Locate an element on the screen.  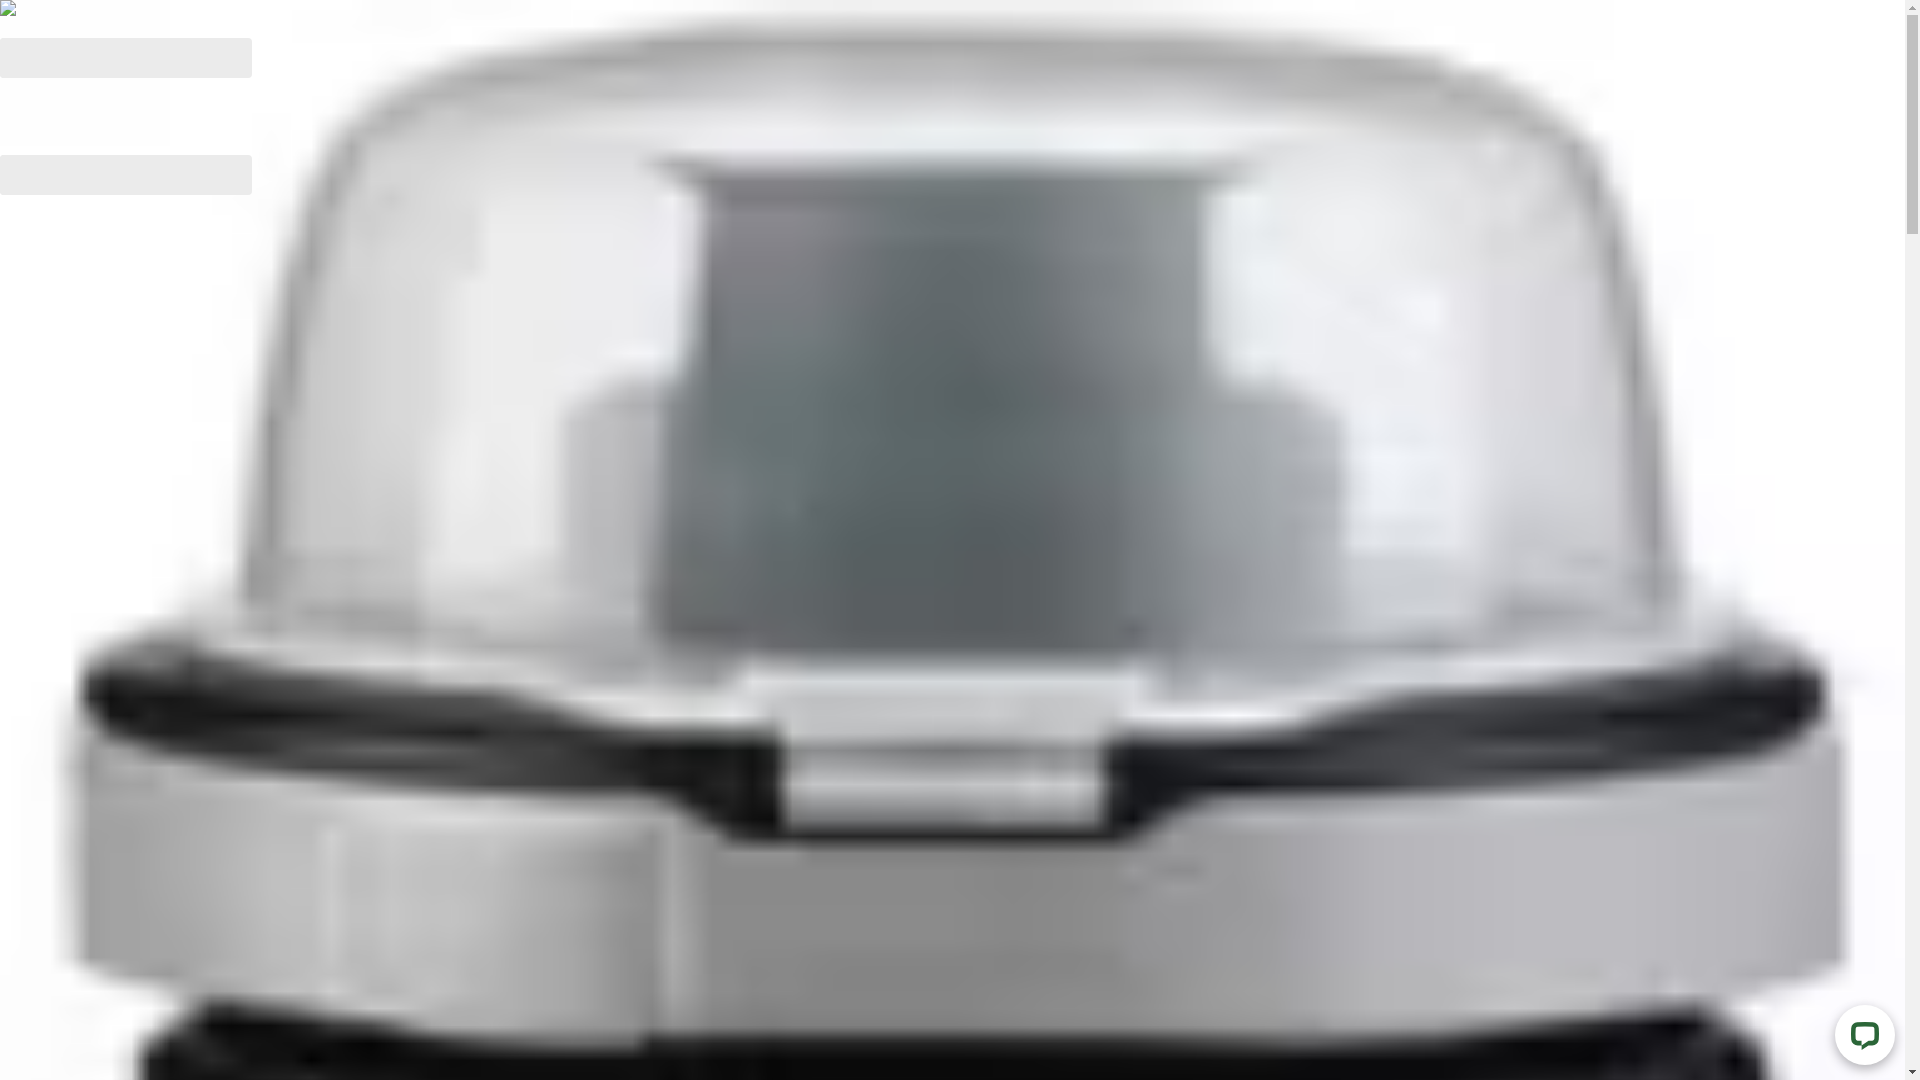
Men is located at coordinates (72, 654).